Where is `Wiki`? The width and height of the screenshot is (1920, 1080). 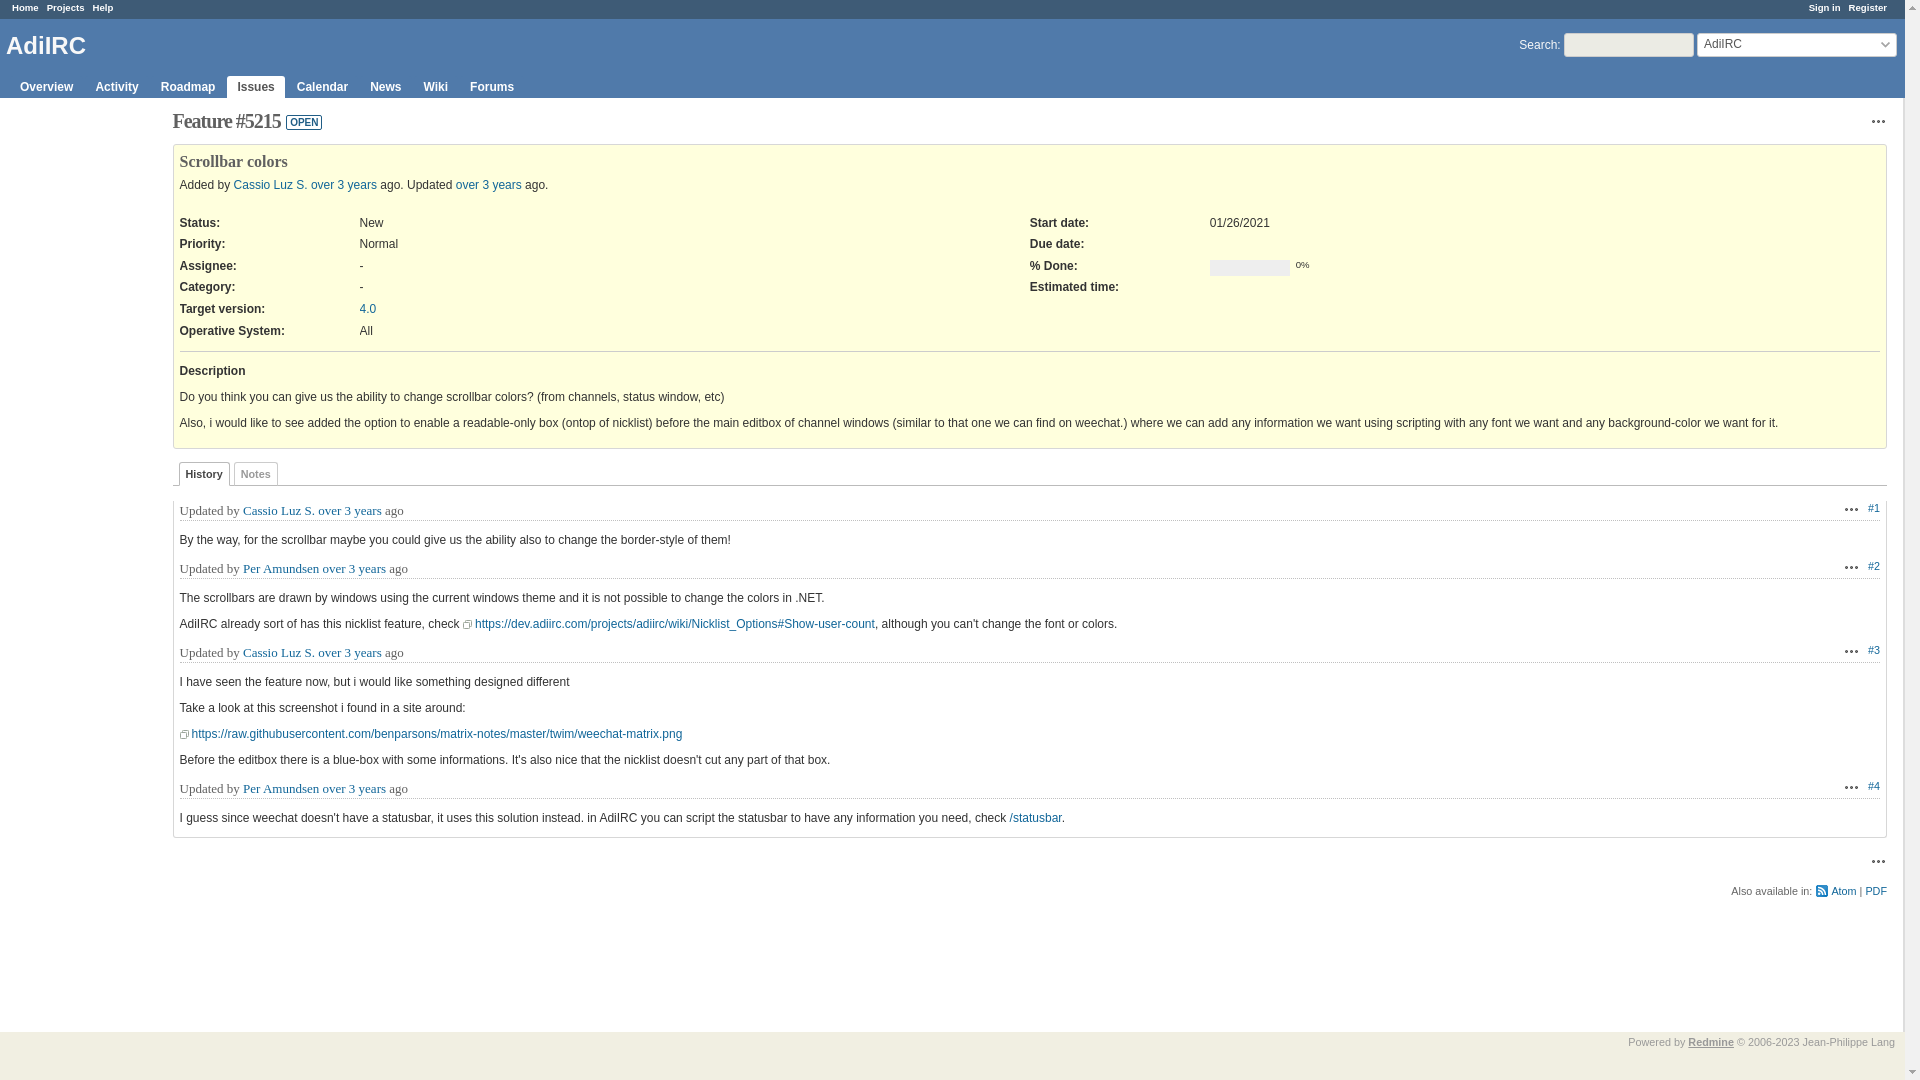
Wiki is located at coordinates (436, 86).